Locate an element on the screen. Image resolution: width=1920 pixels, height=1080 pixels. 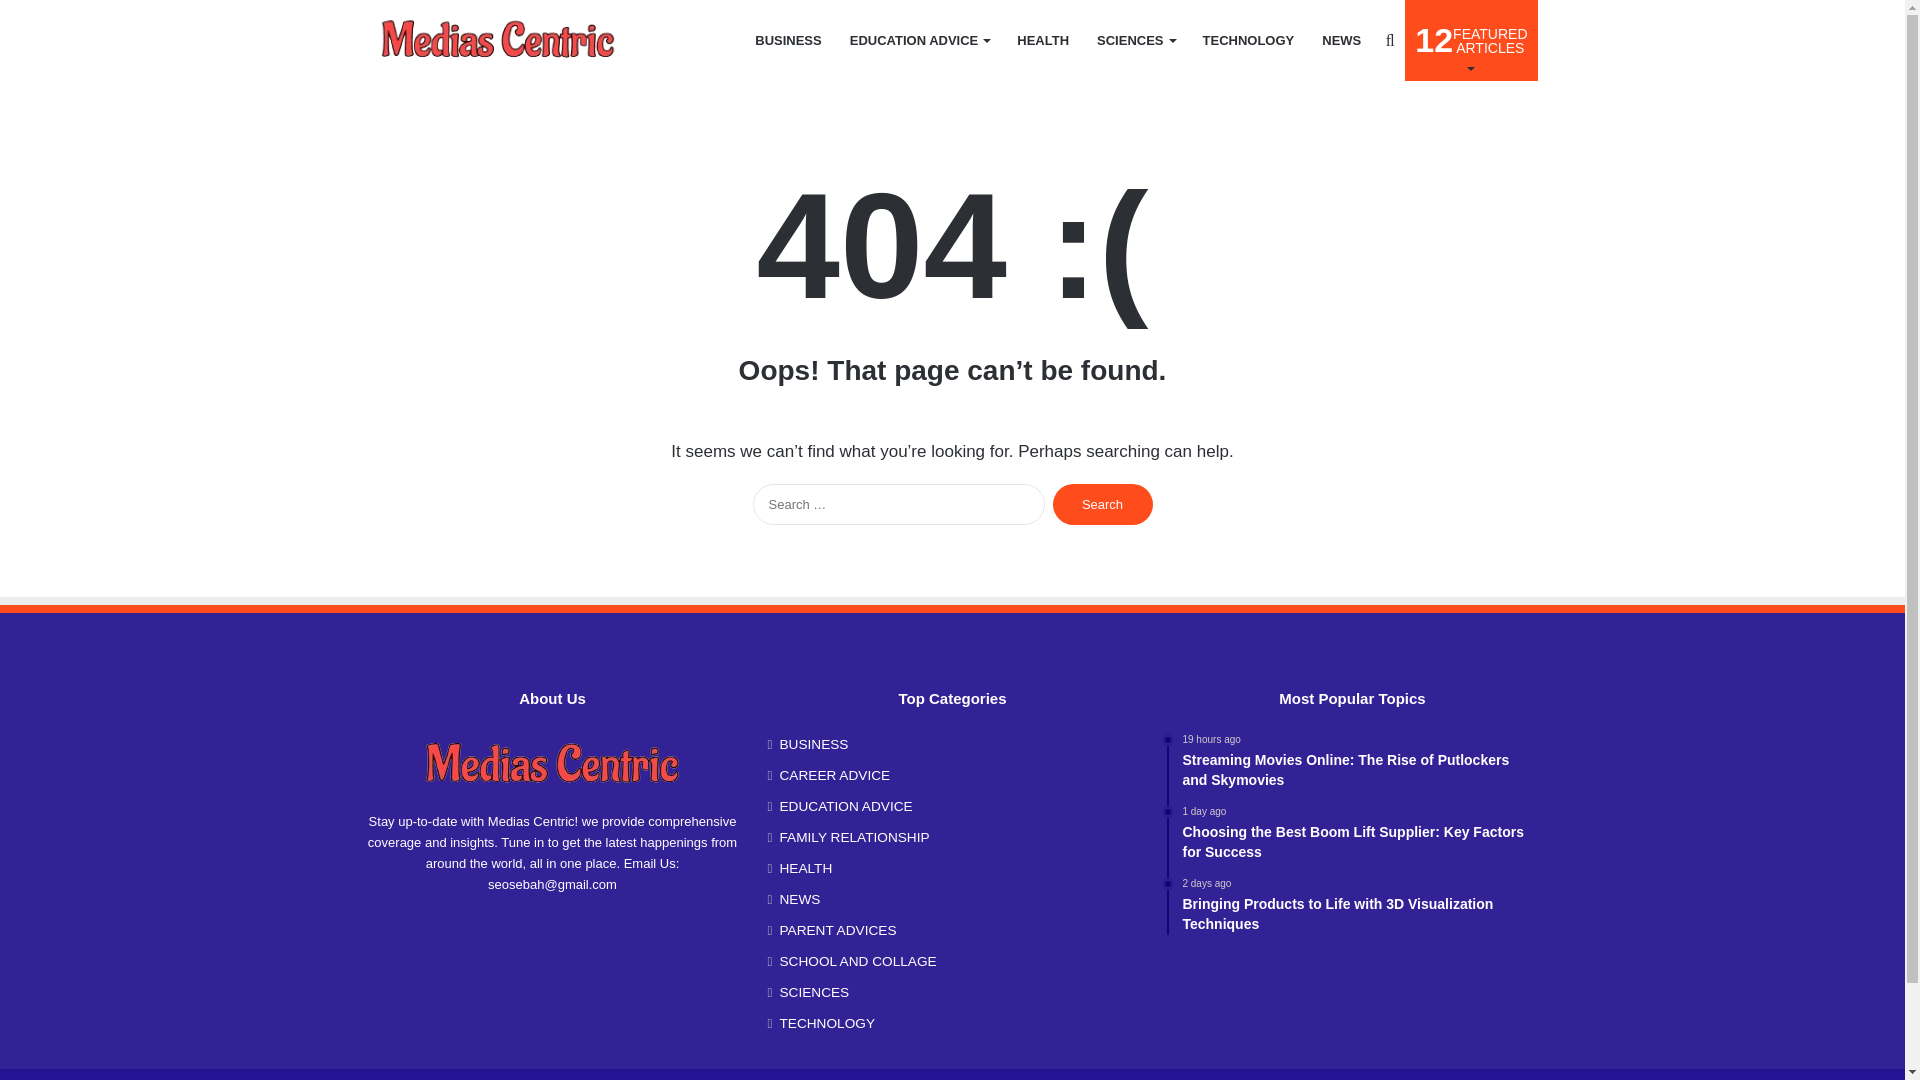
BUSINESS is located at coordinates (788, 40).